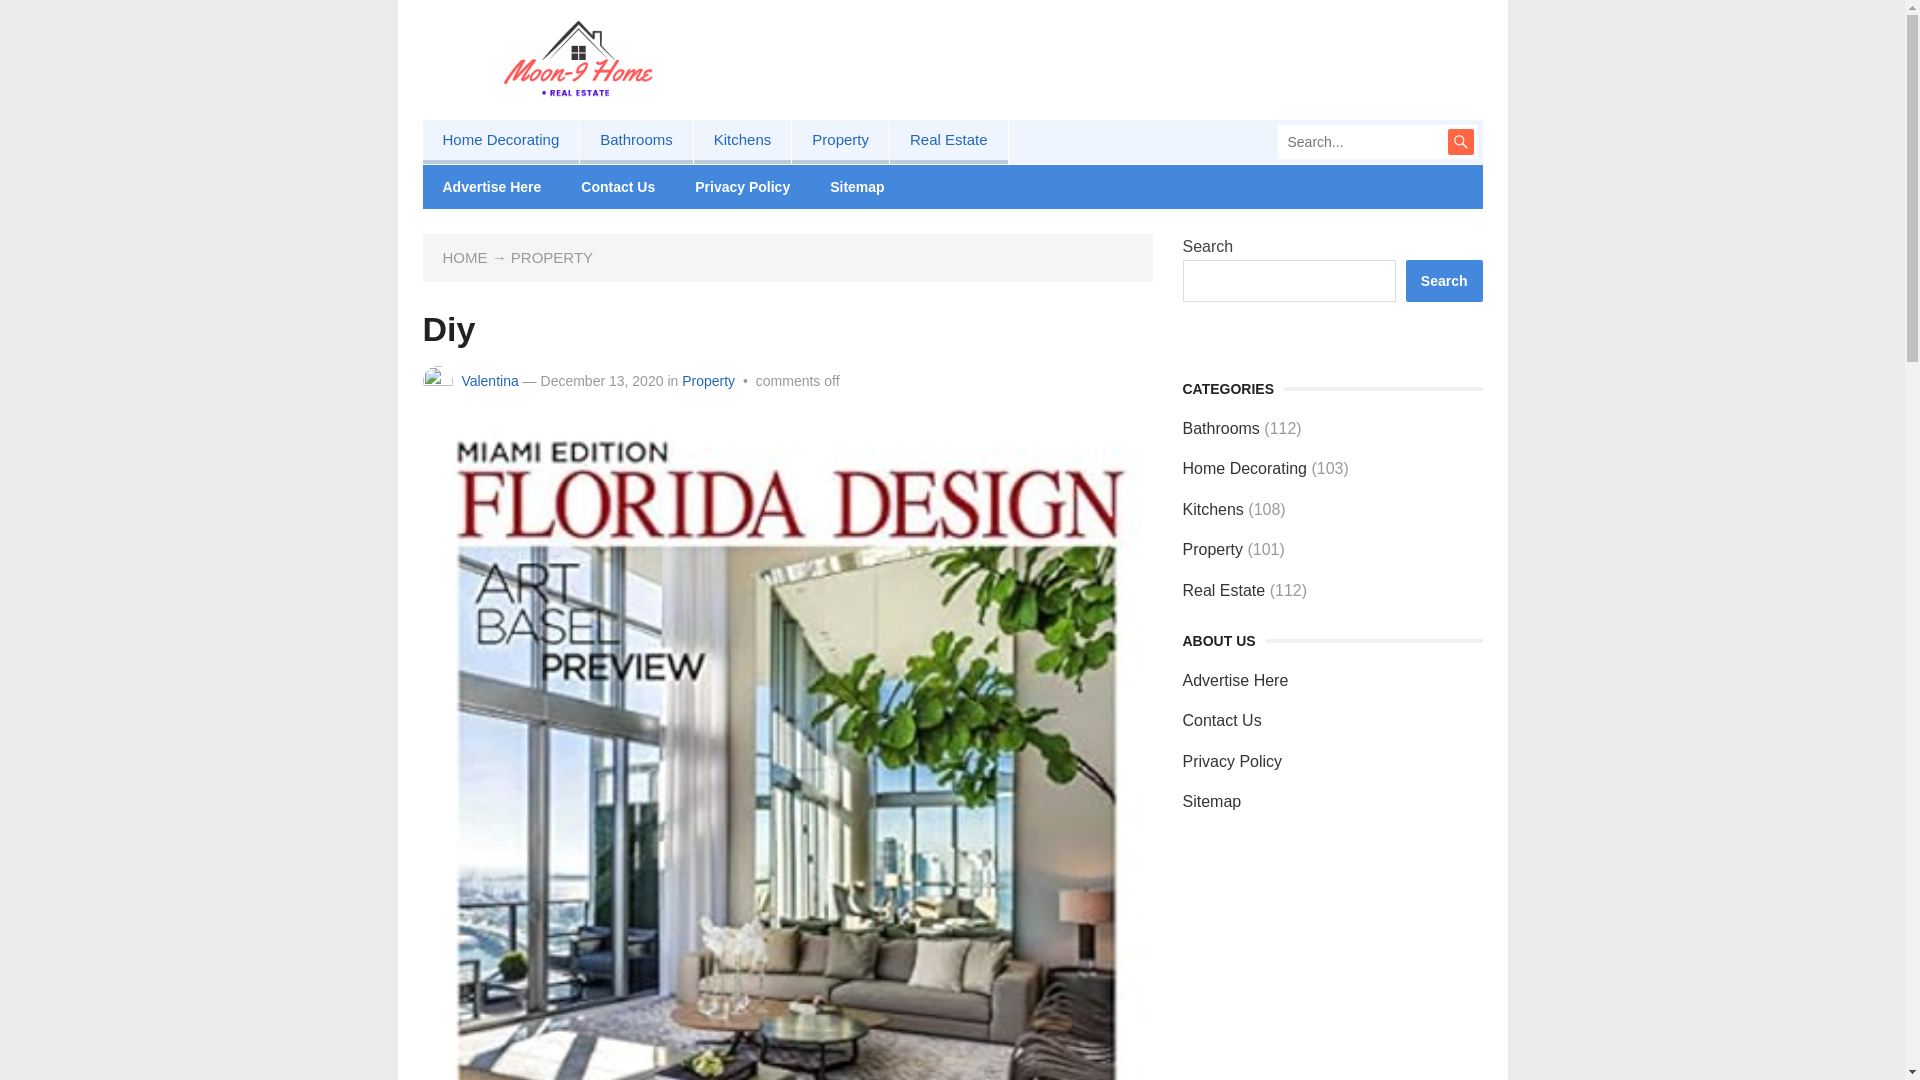 This screenshot has height=1080, width=1920. What do you see at coordinates (742, 142) in the screenshot?
I see `Kitchens` at bounding box center [742, 142].